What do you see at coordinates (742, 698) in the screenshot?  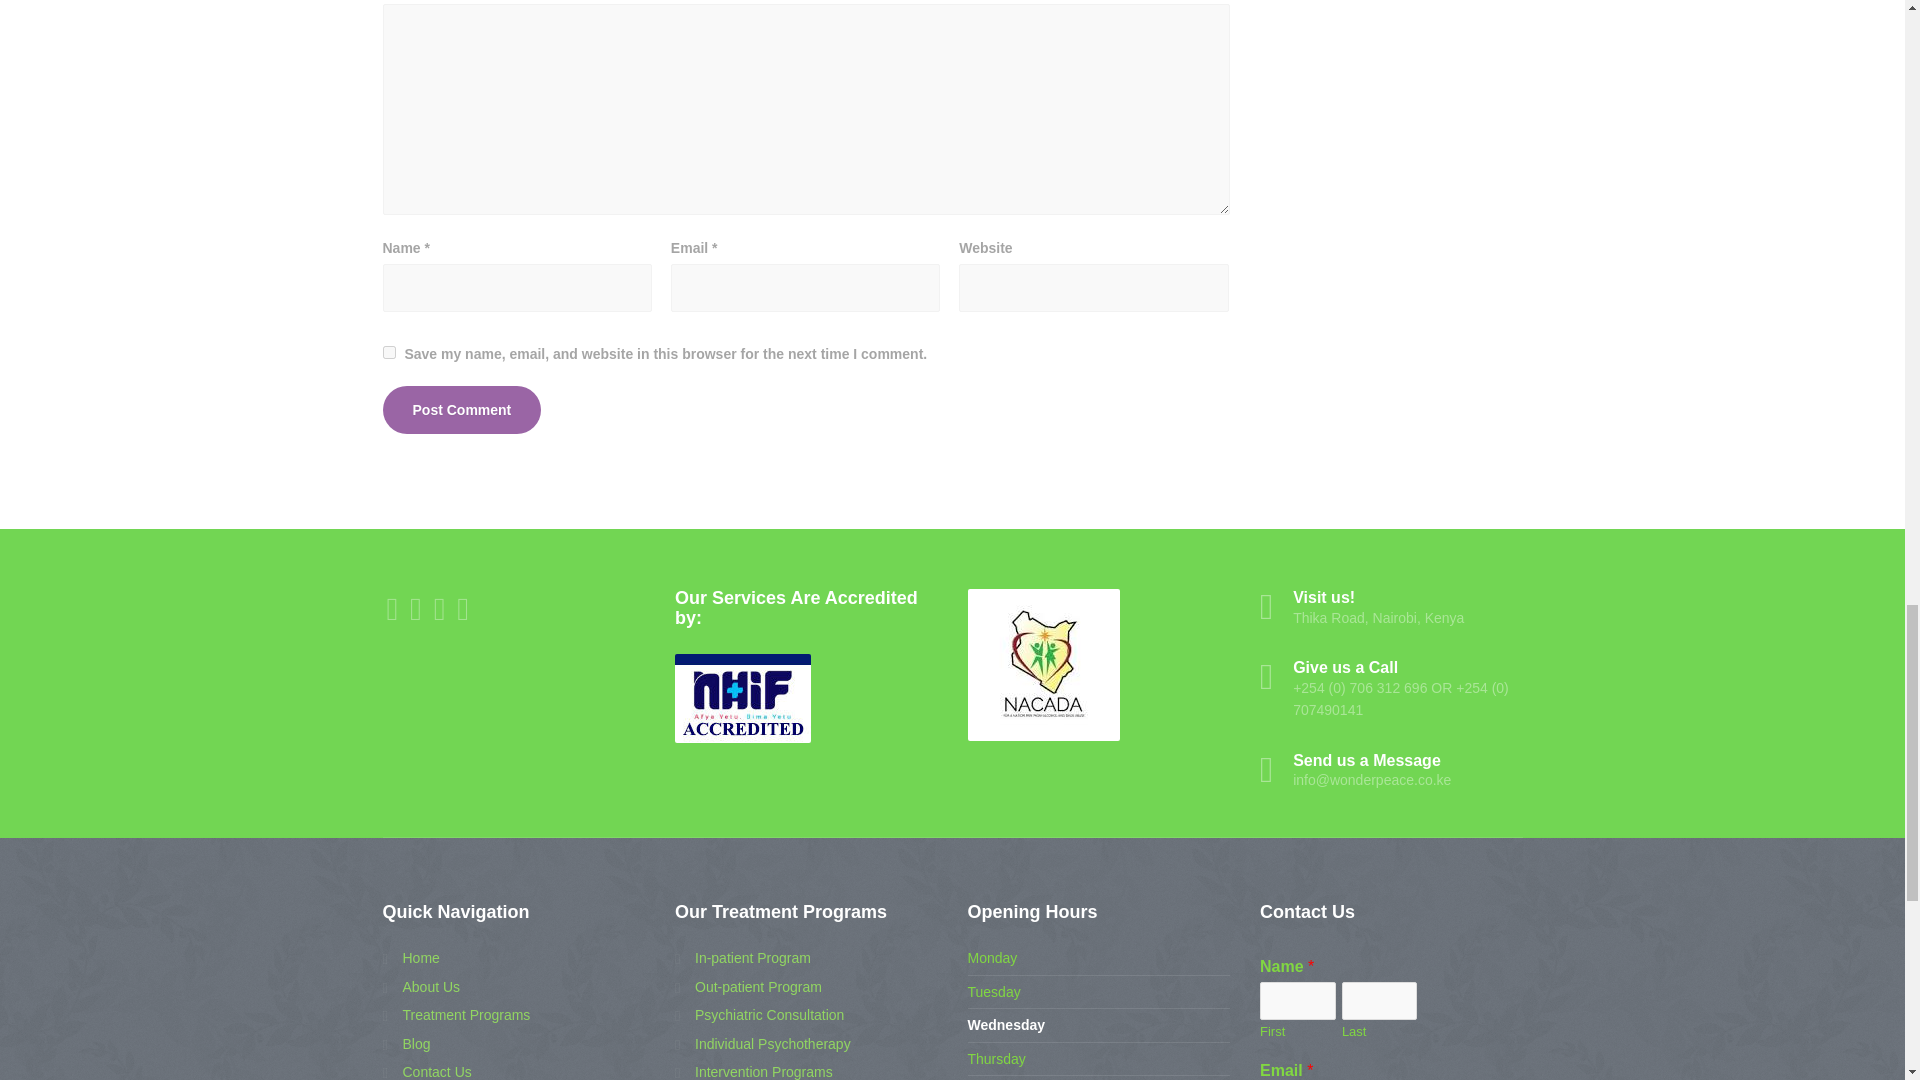 I see `Our Services Are Accredited by` at bounding box center [742, 698].